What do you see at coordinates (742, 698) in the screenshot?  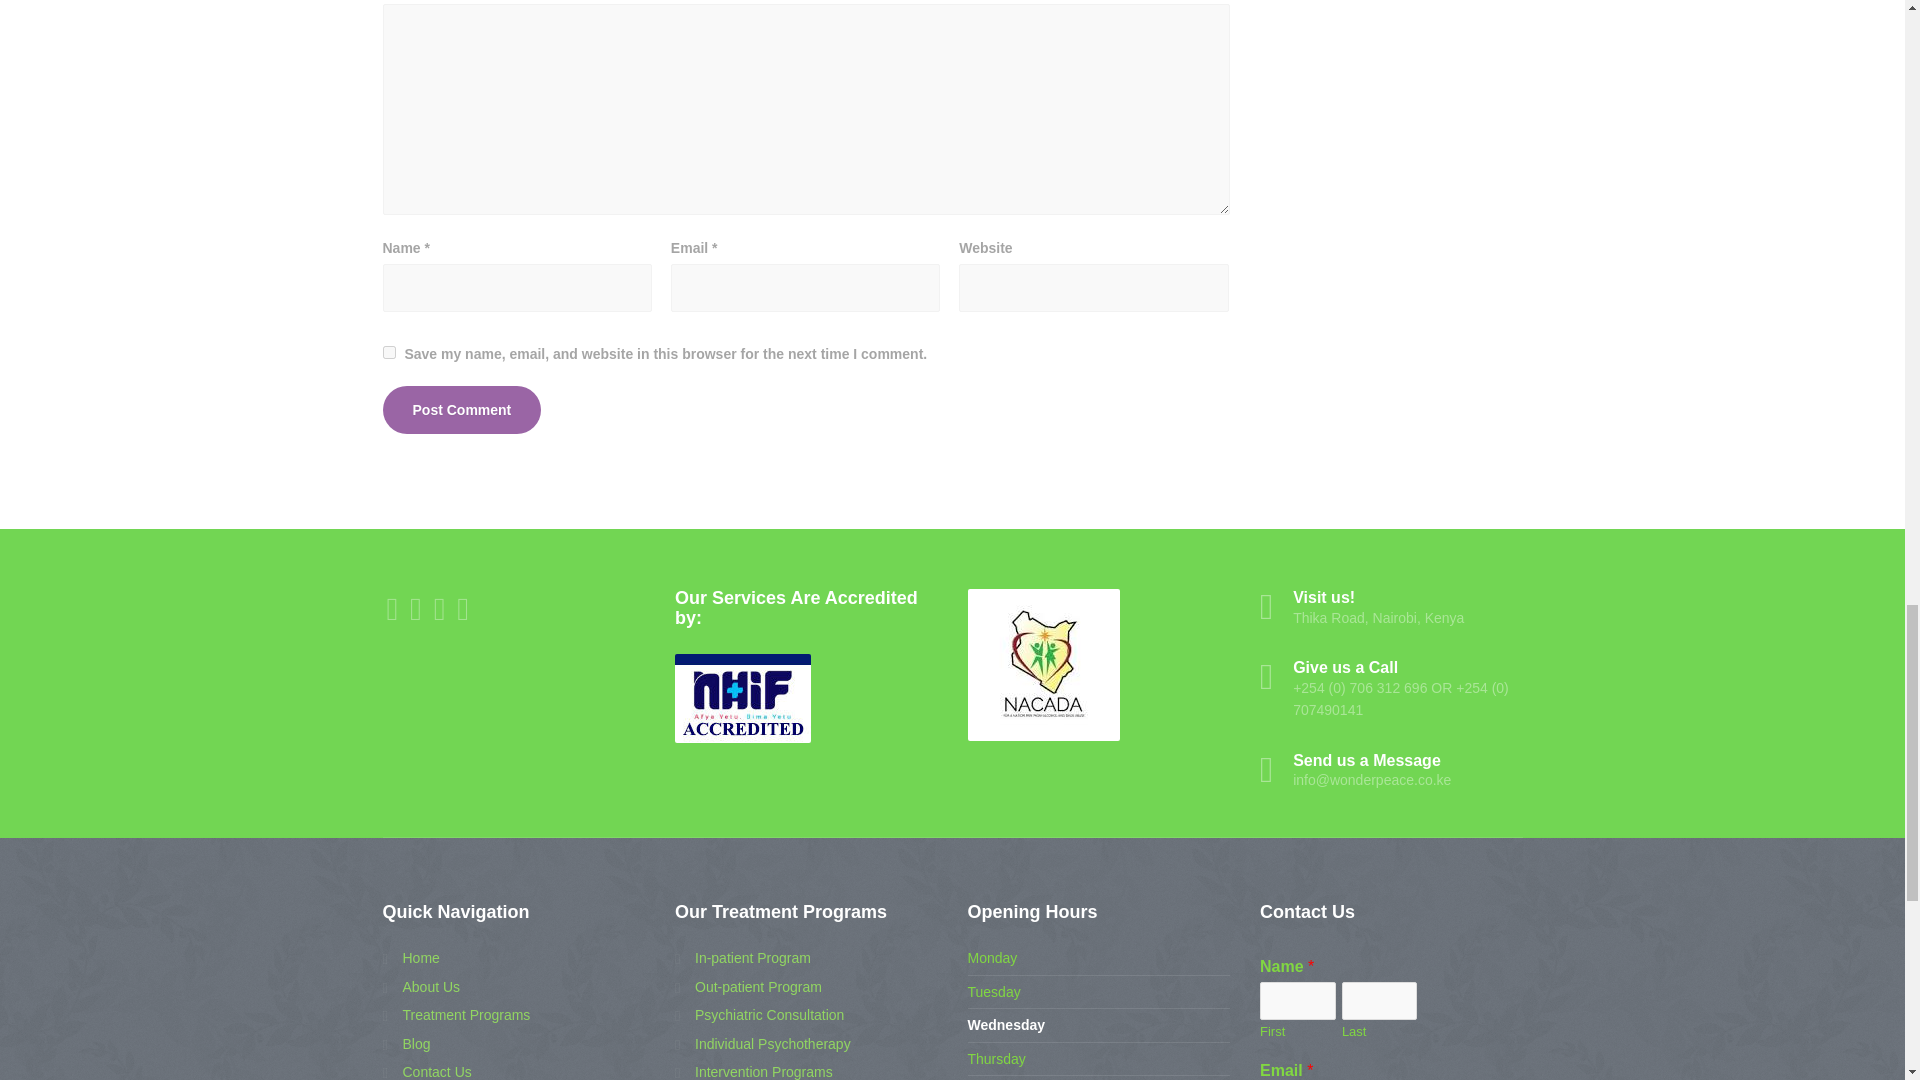 I see `Our Services Are Accredited by` at bounding box center [742, 698].